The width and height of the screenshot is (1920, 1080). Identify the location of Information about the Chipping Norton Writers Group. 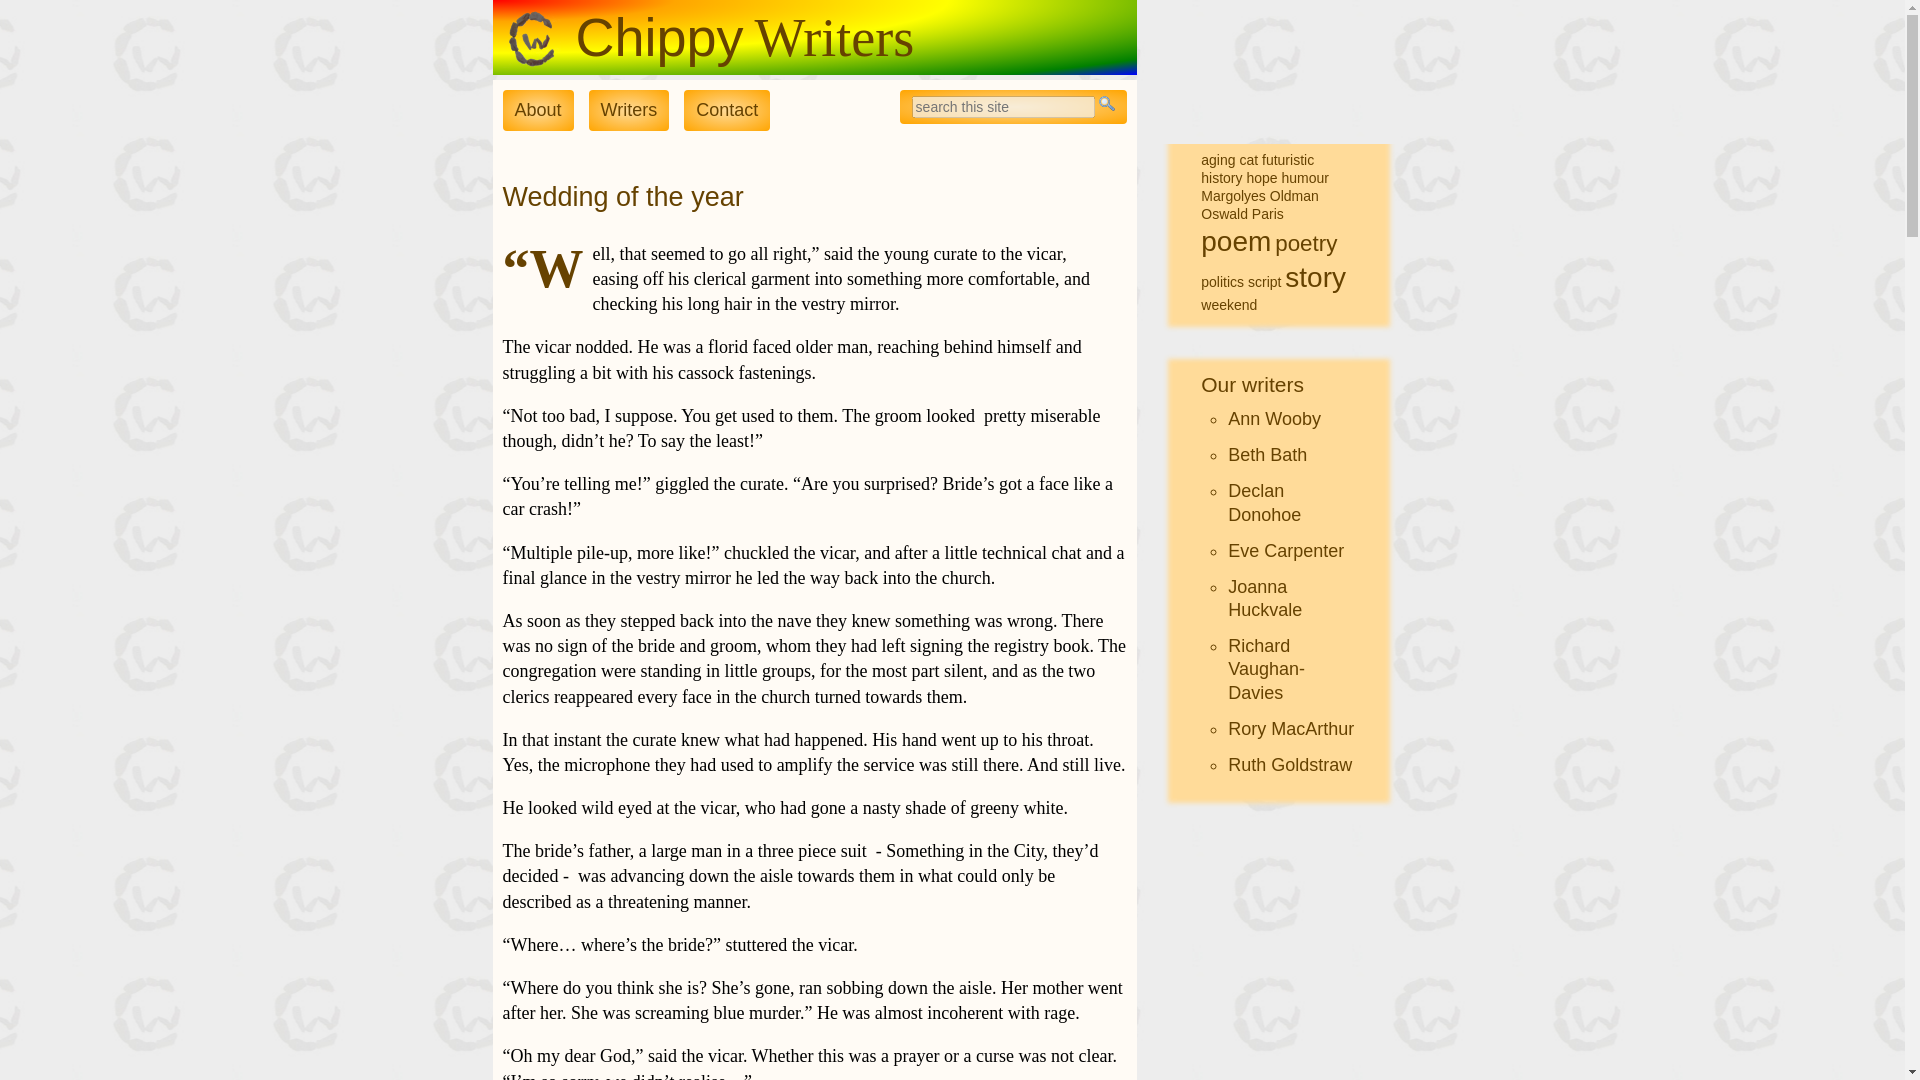
(536, 110).